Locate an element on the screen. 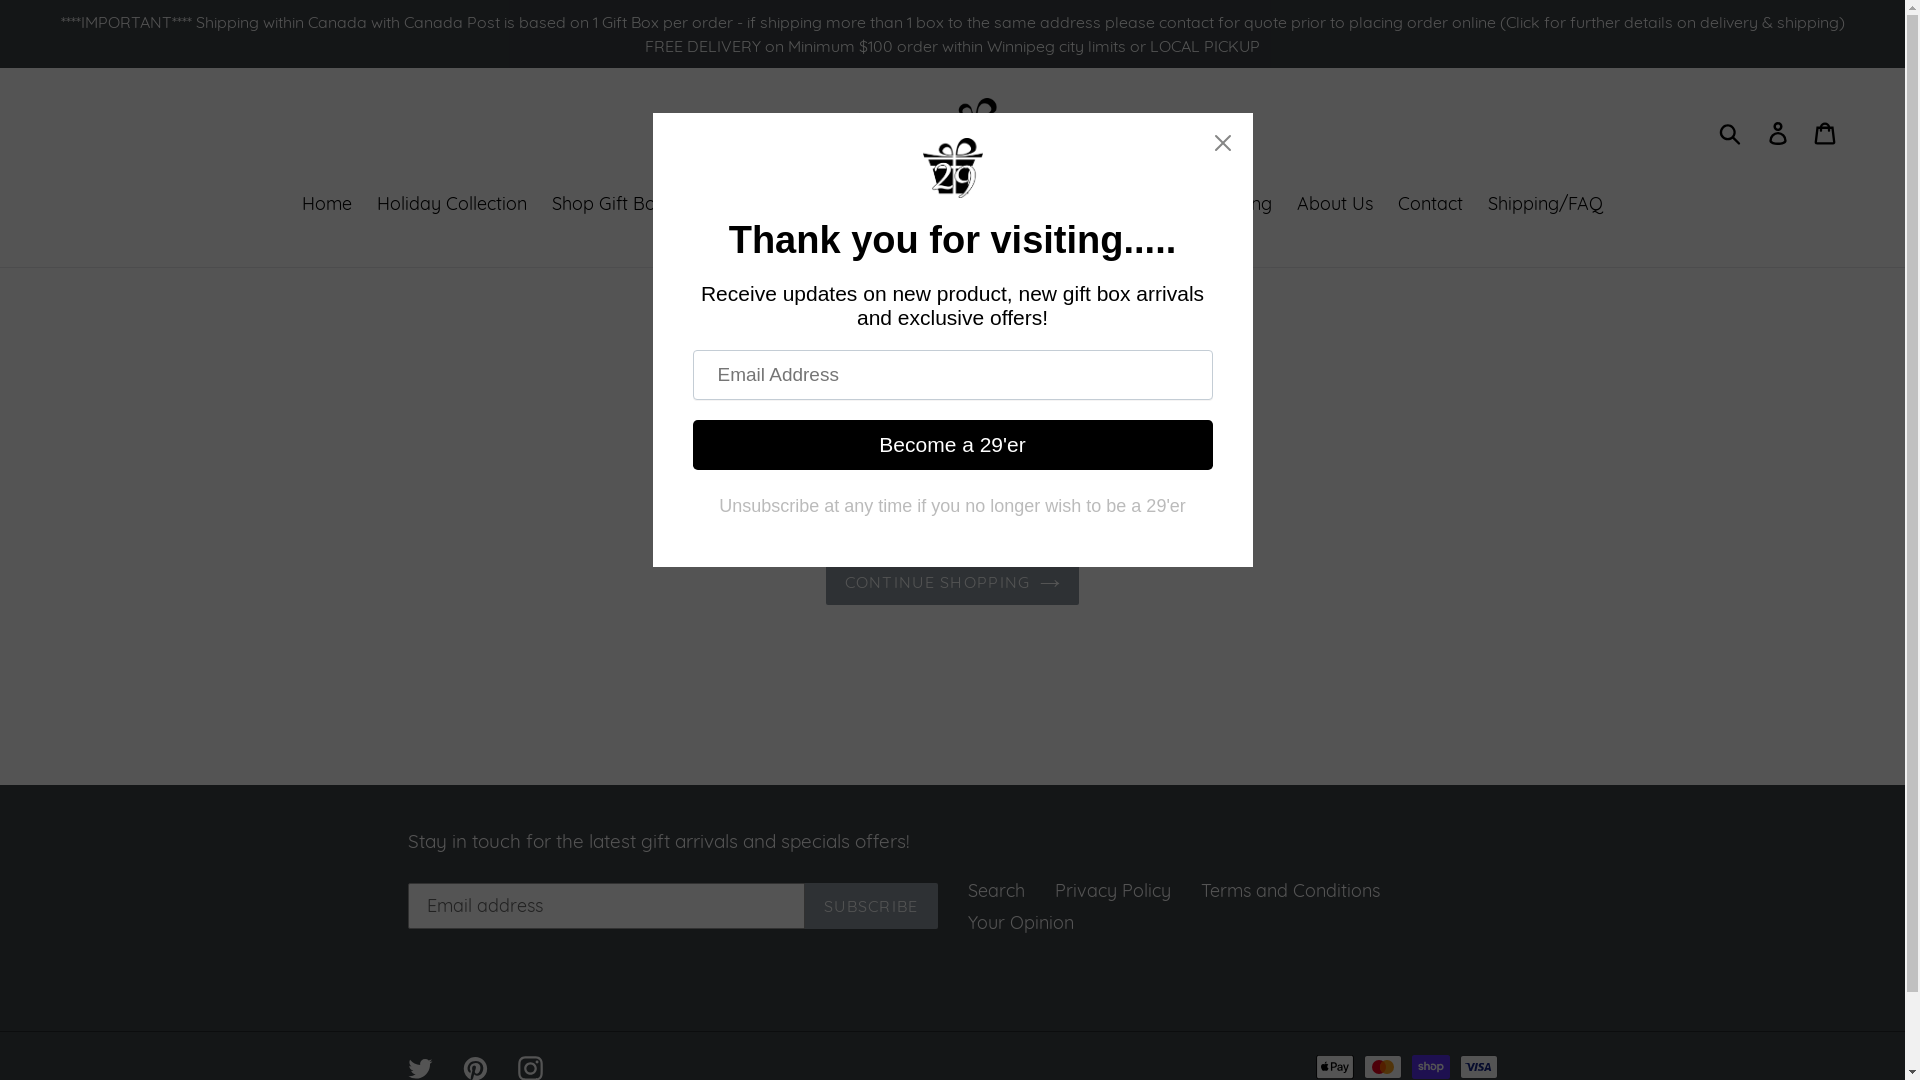  SUBSCRIBE is located at coordinates (872, 906).